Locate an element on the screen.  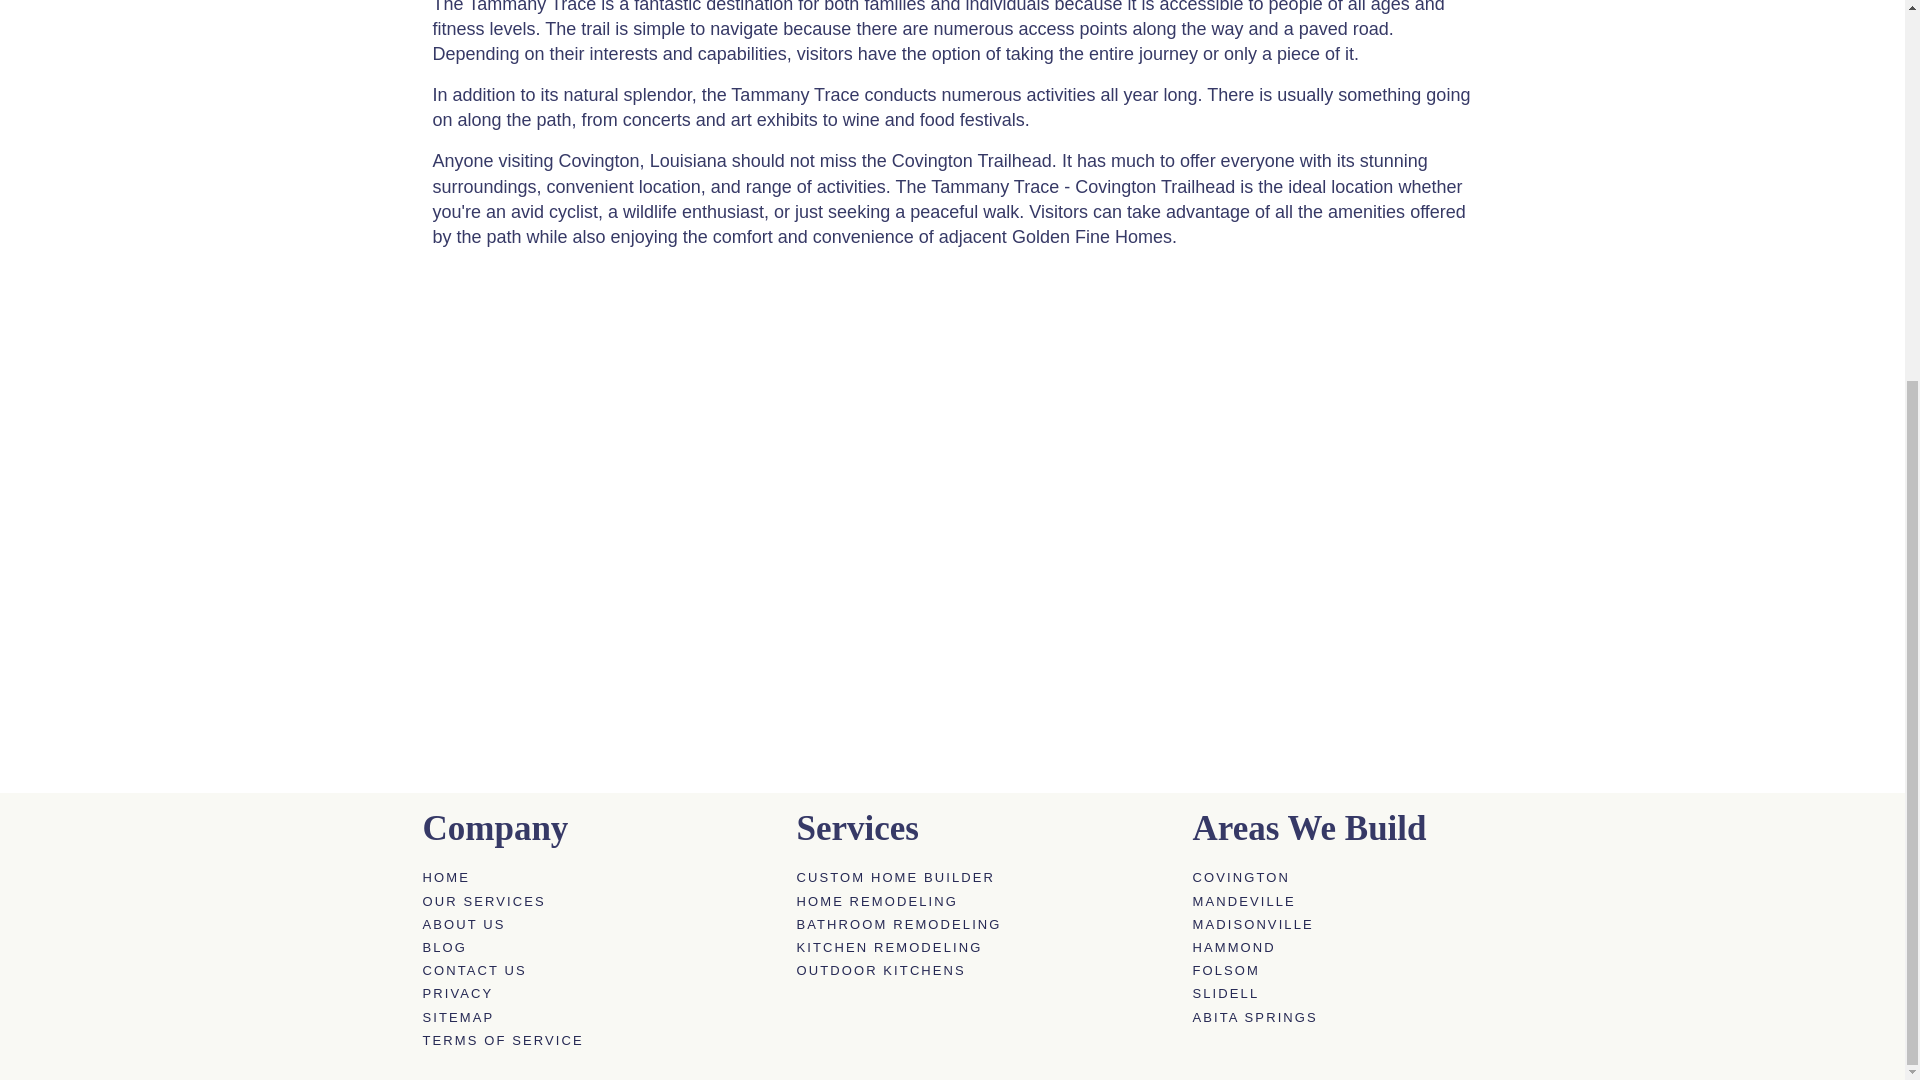
HAMMOND is located at coordinates (1342, 947).